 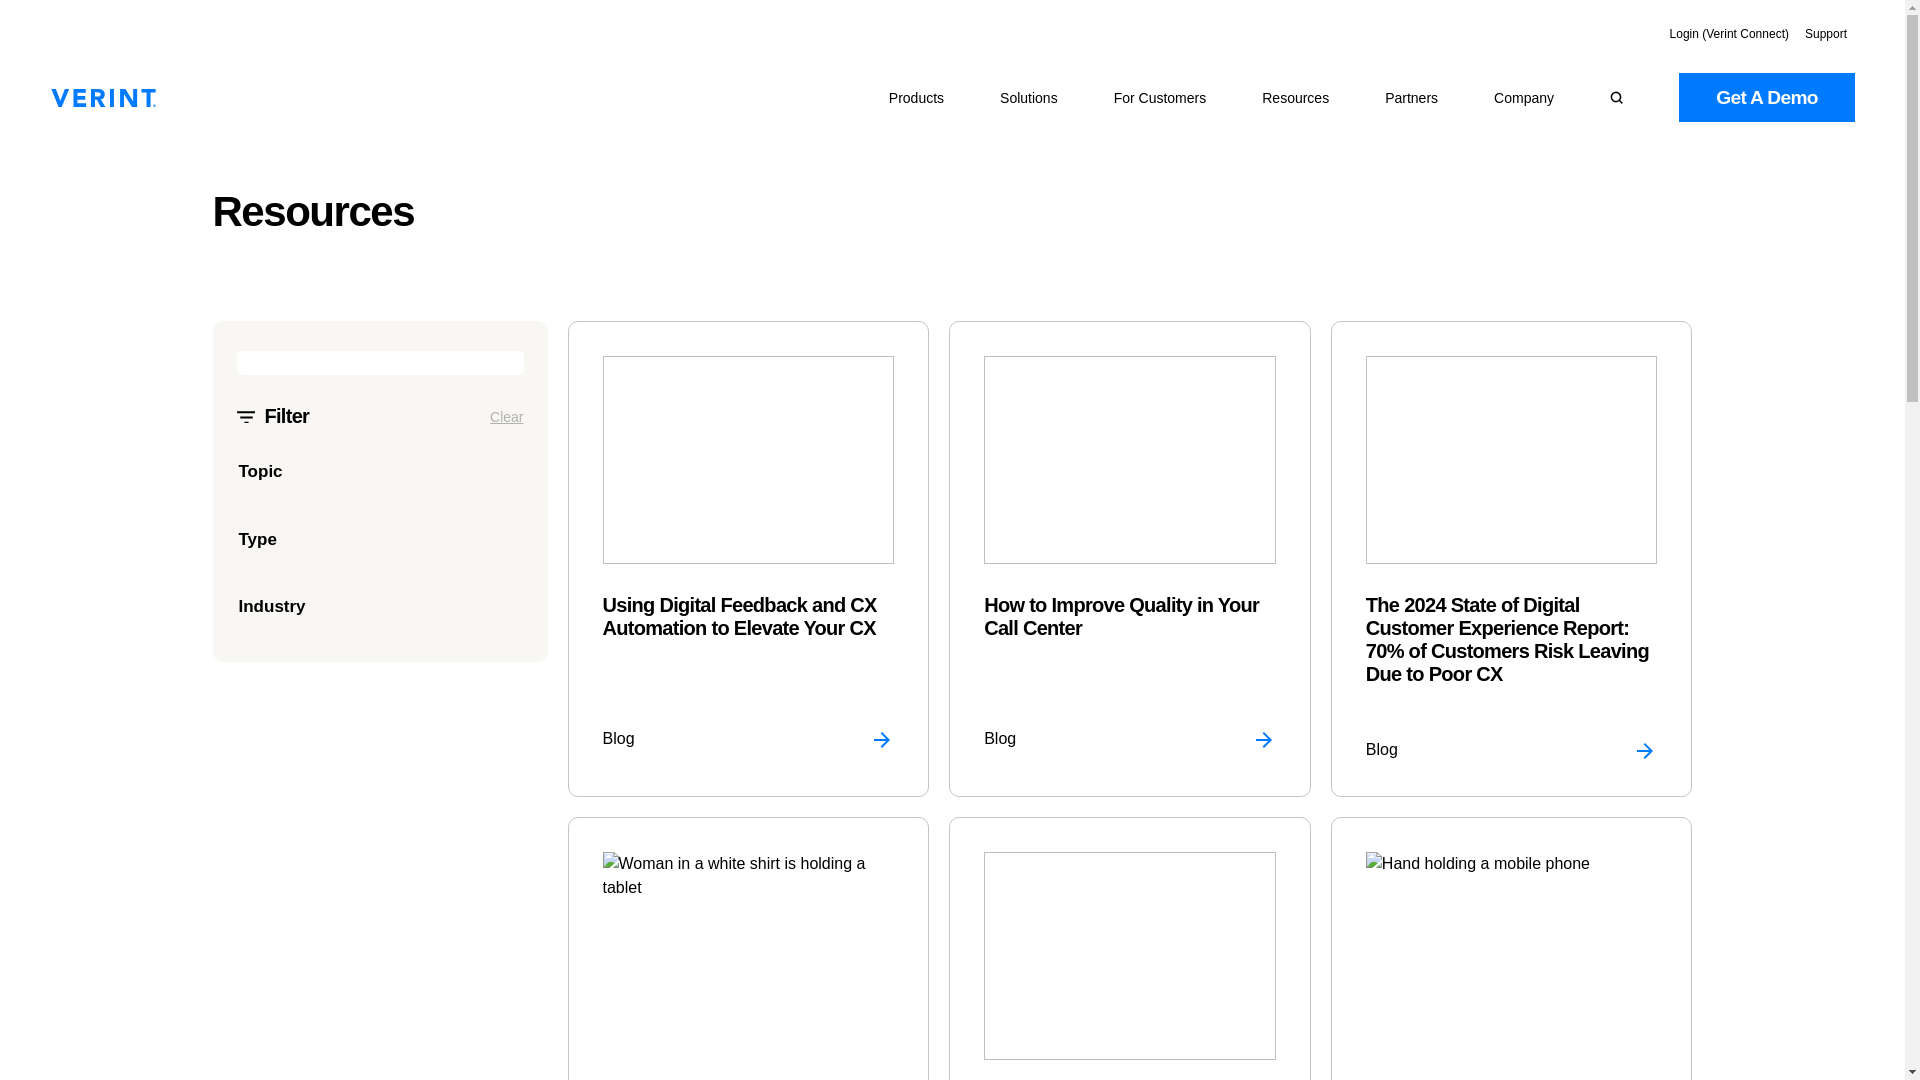 What do you see at coordinates (916, 97) in the screenshot?
I see `Products` at bounding box center [916, 97].